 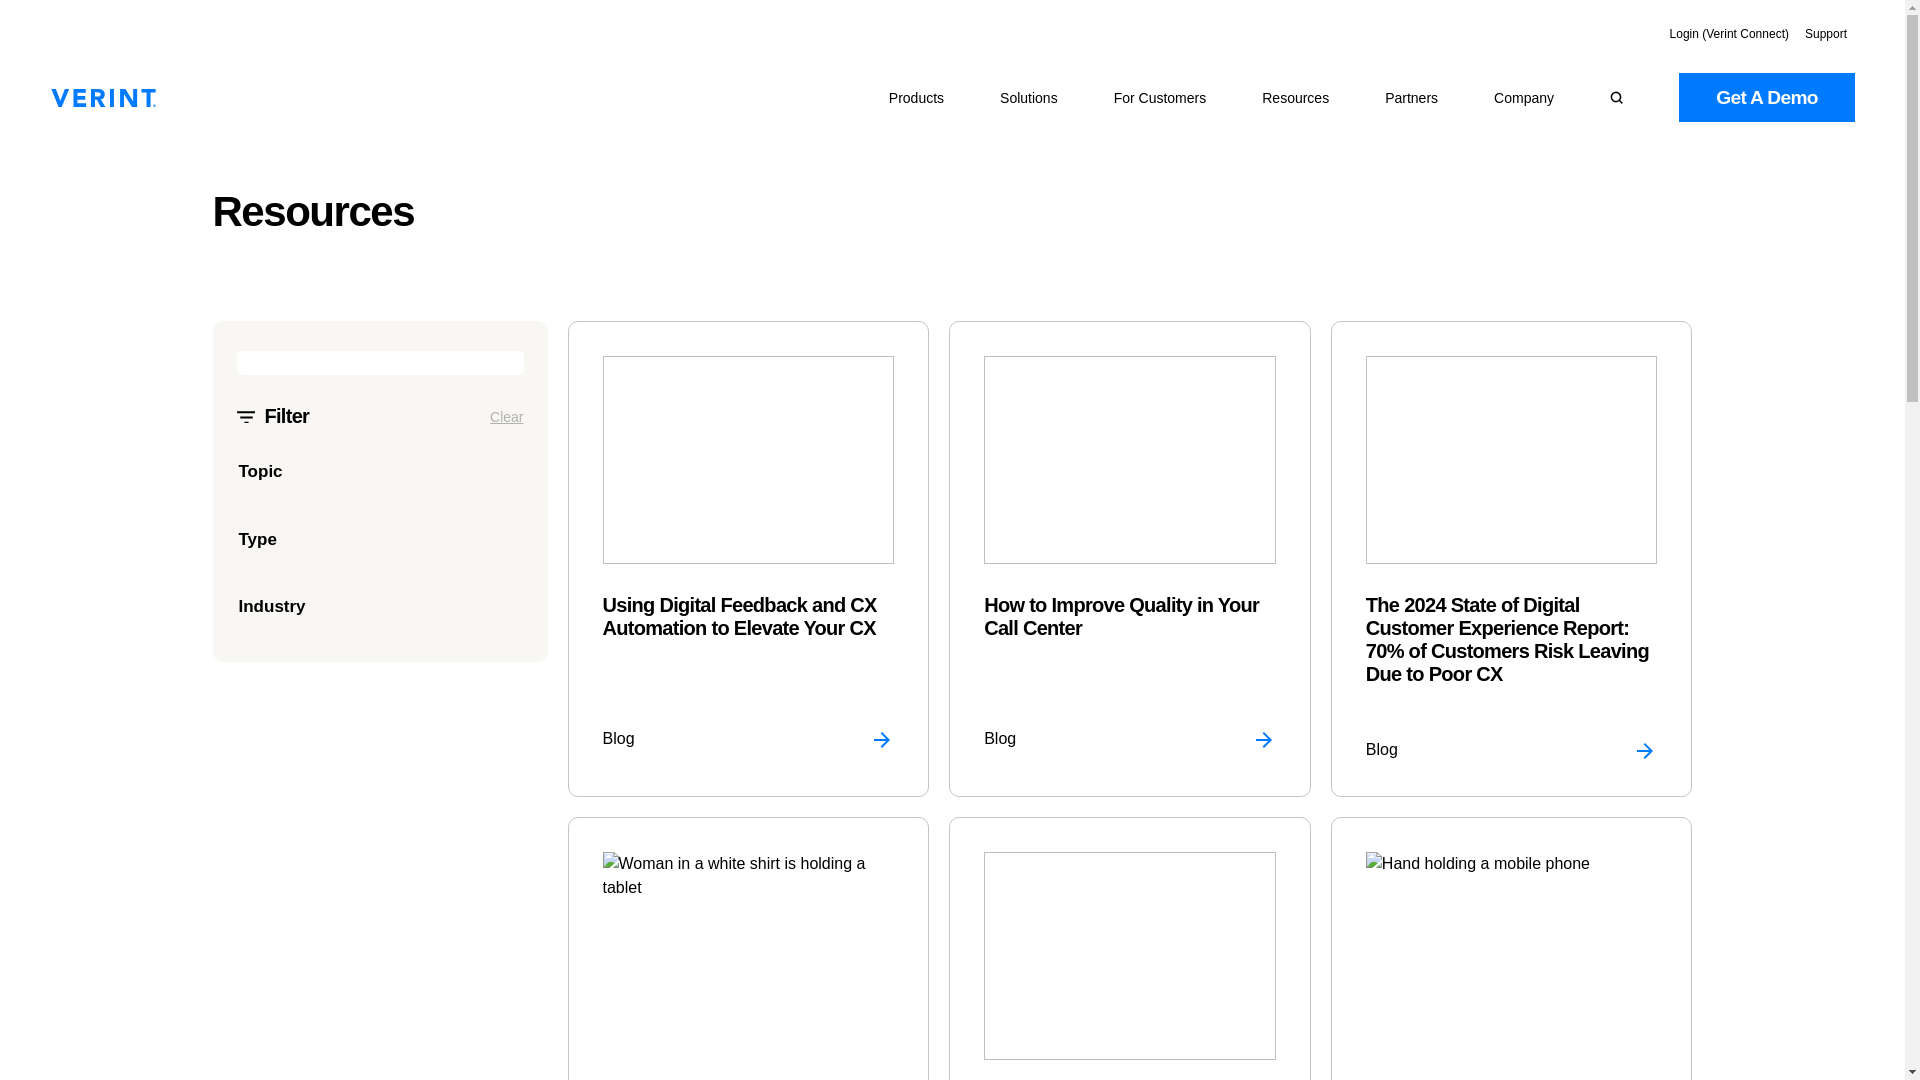 What do you see at coordinates (916, 97) in the screenshot?
I see `Products` at bounding box center [916, 97].